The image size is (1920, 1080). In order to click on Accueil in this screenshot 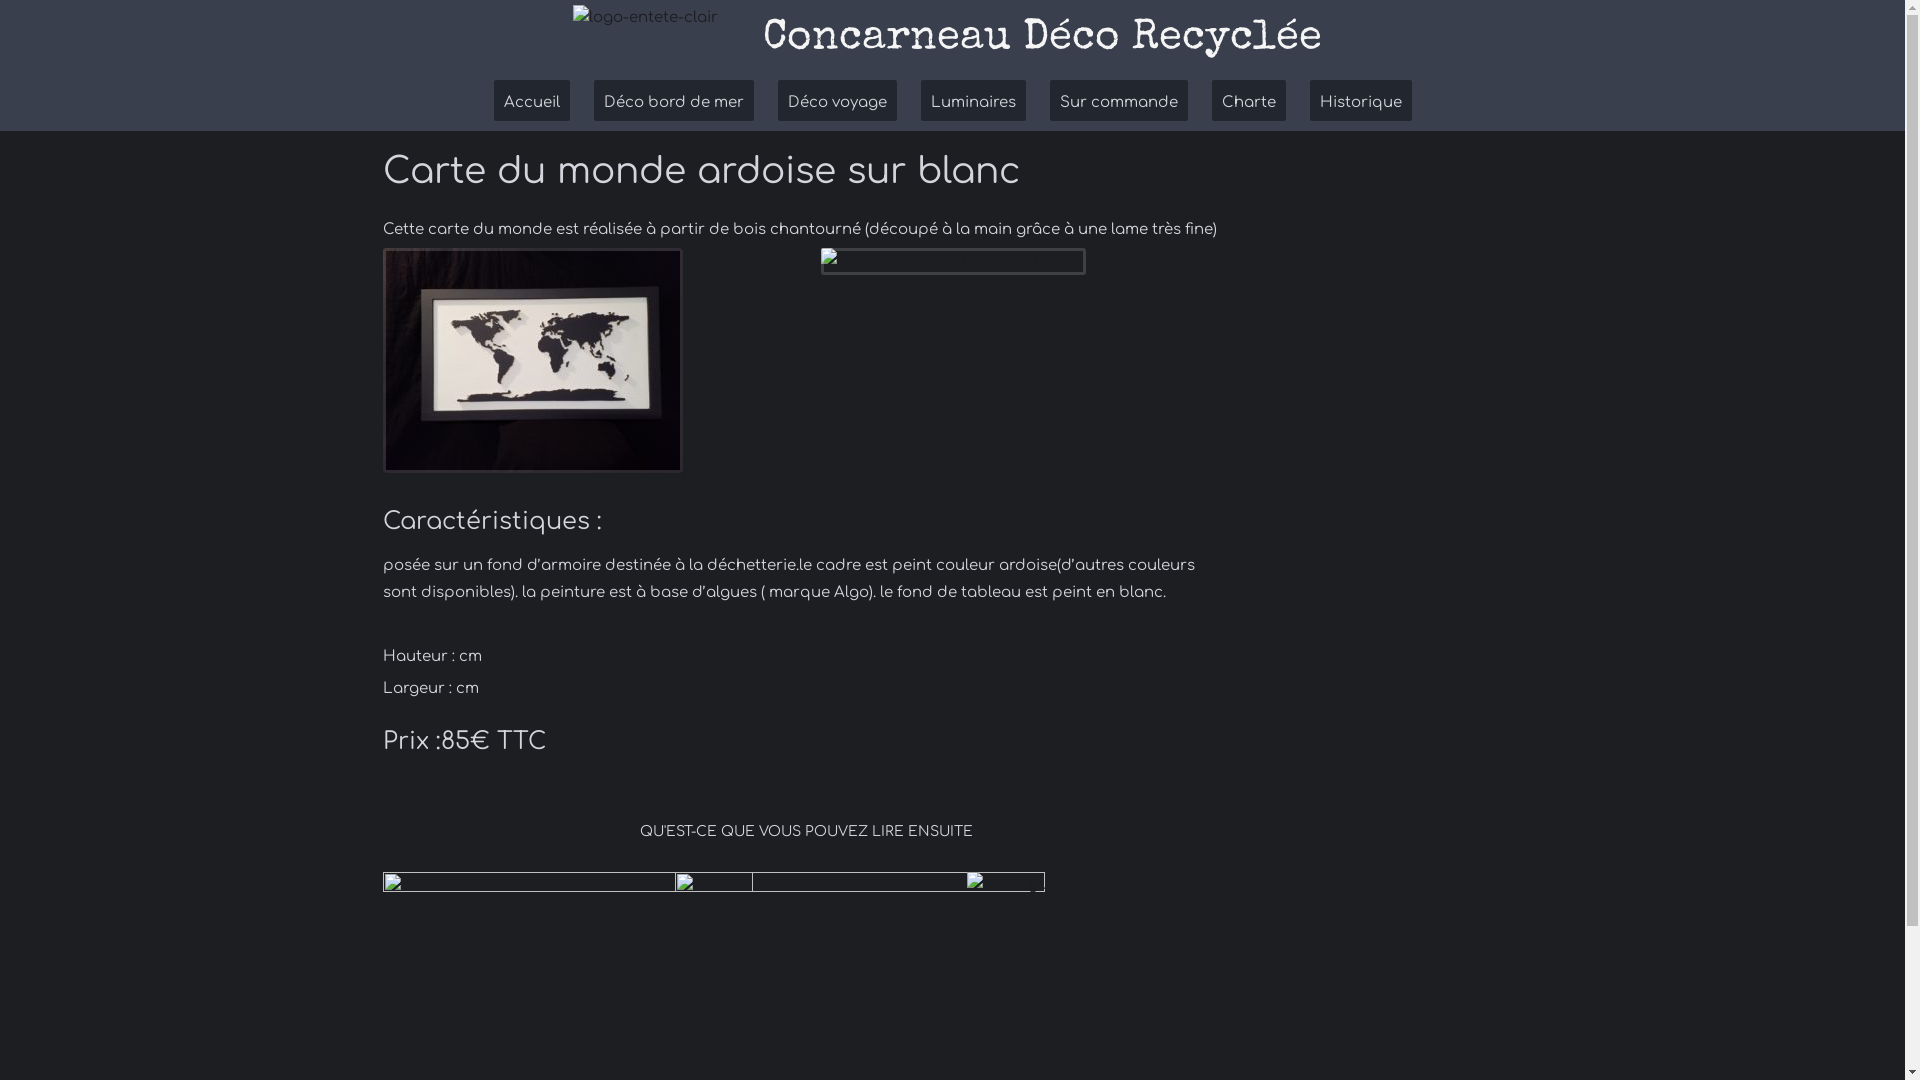, I will do `click(667, 40)`.